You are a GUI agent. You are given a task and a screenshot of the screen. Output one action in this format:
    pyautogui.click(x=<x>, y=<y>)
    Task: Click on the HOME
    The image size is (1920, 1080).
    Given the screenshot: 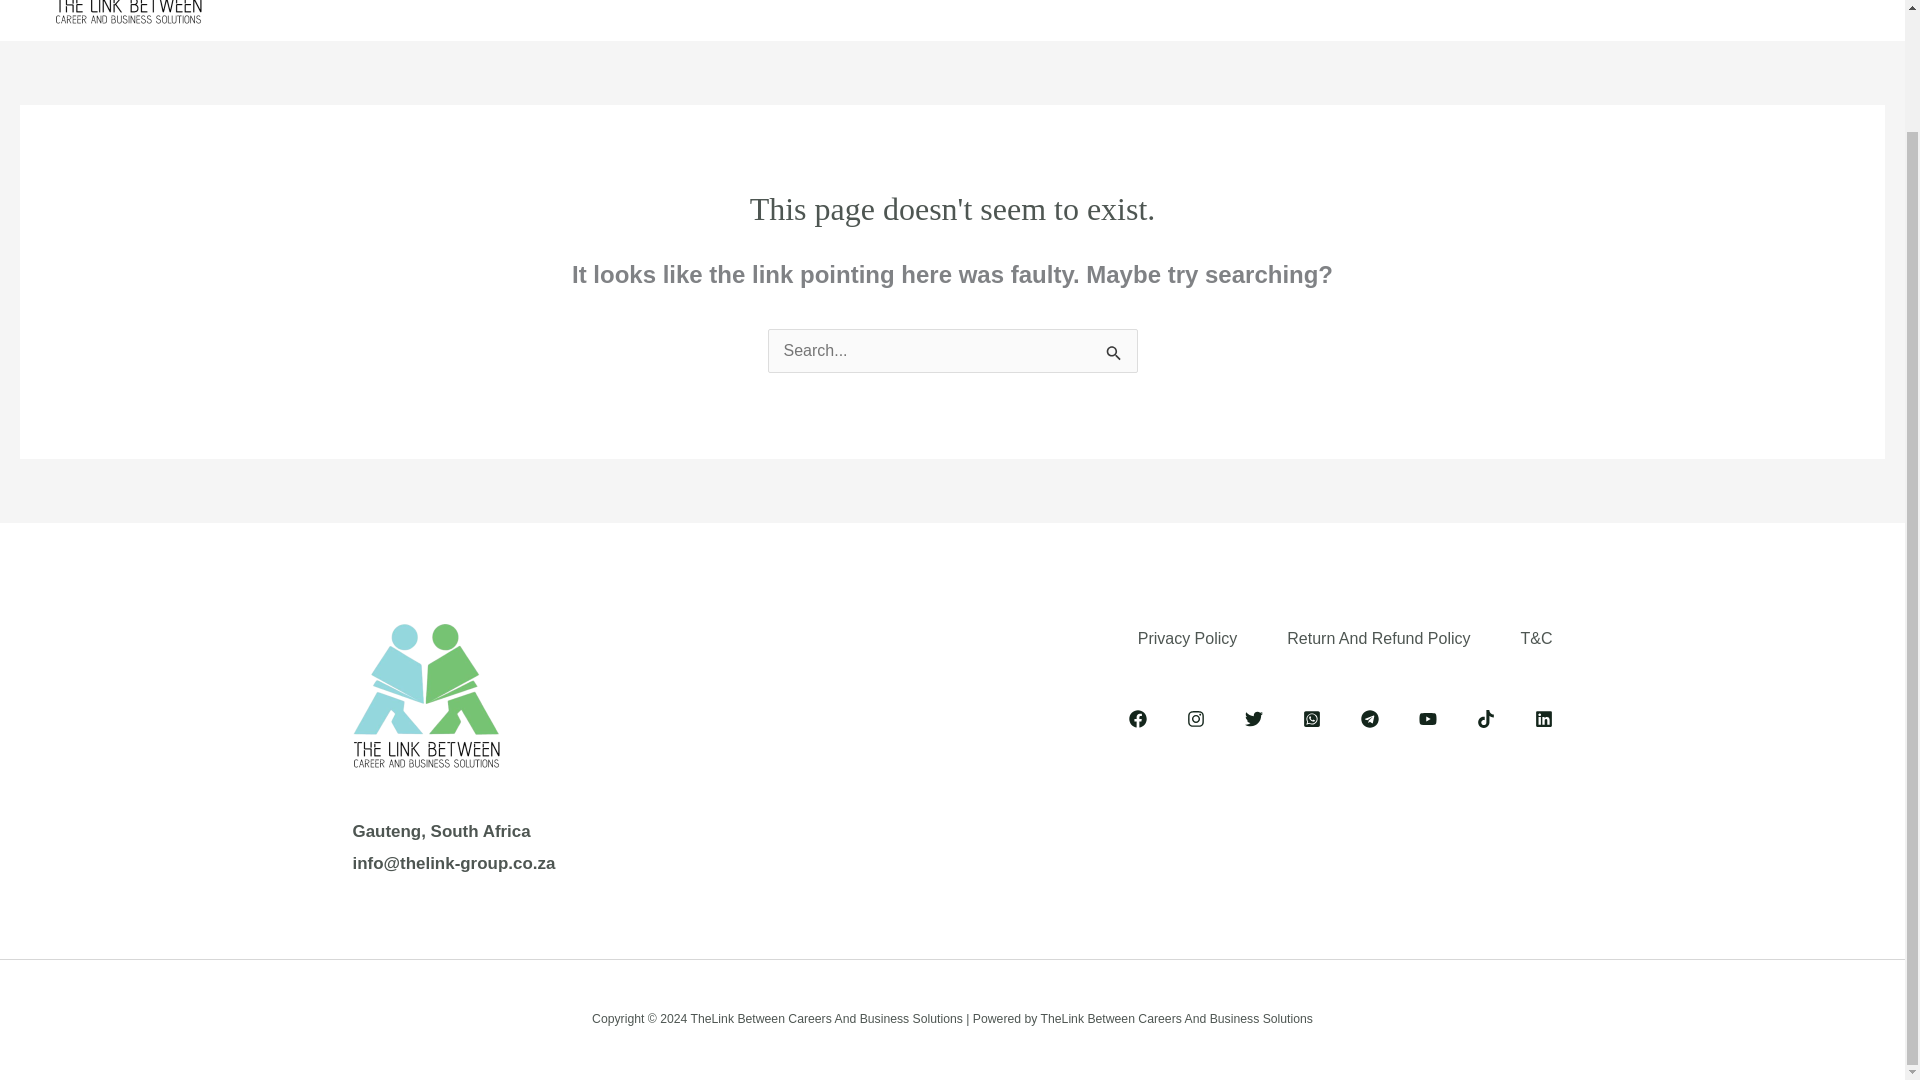 What is the action you would take?
    pyautogui.click(x=579, y=6)
    